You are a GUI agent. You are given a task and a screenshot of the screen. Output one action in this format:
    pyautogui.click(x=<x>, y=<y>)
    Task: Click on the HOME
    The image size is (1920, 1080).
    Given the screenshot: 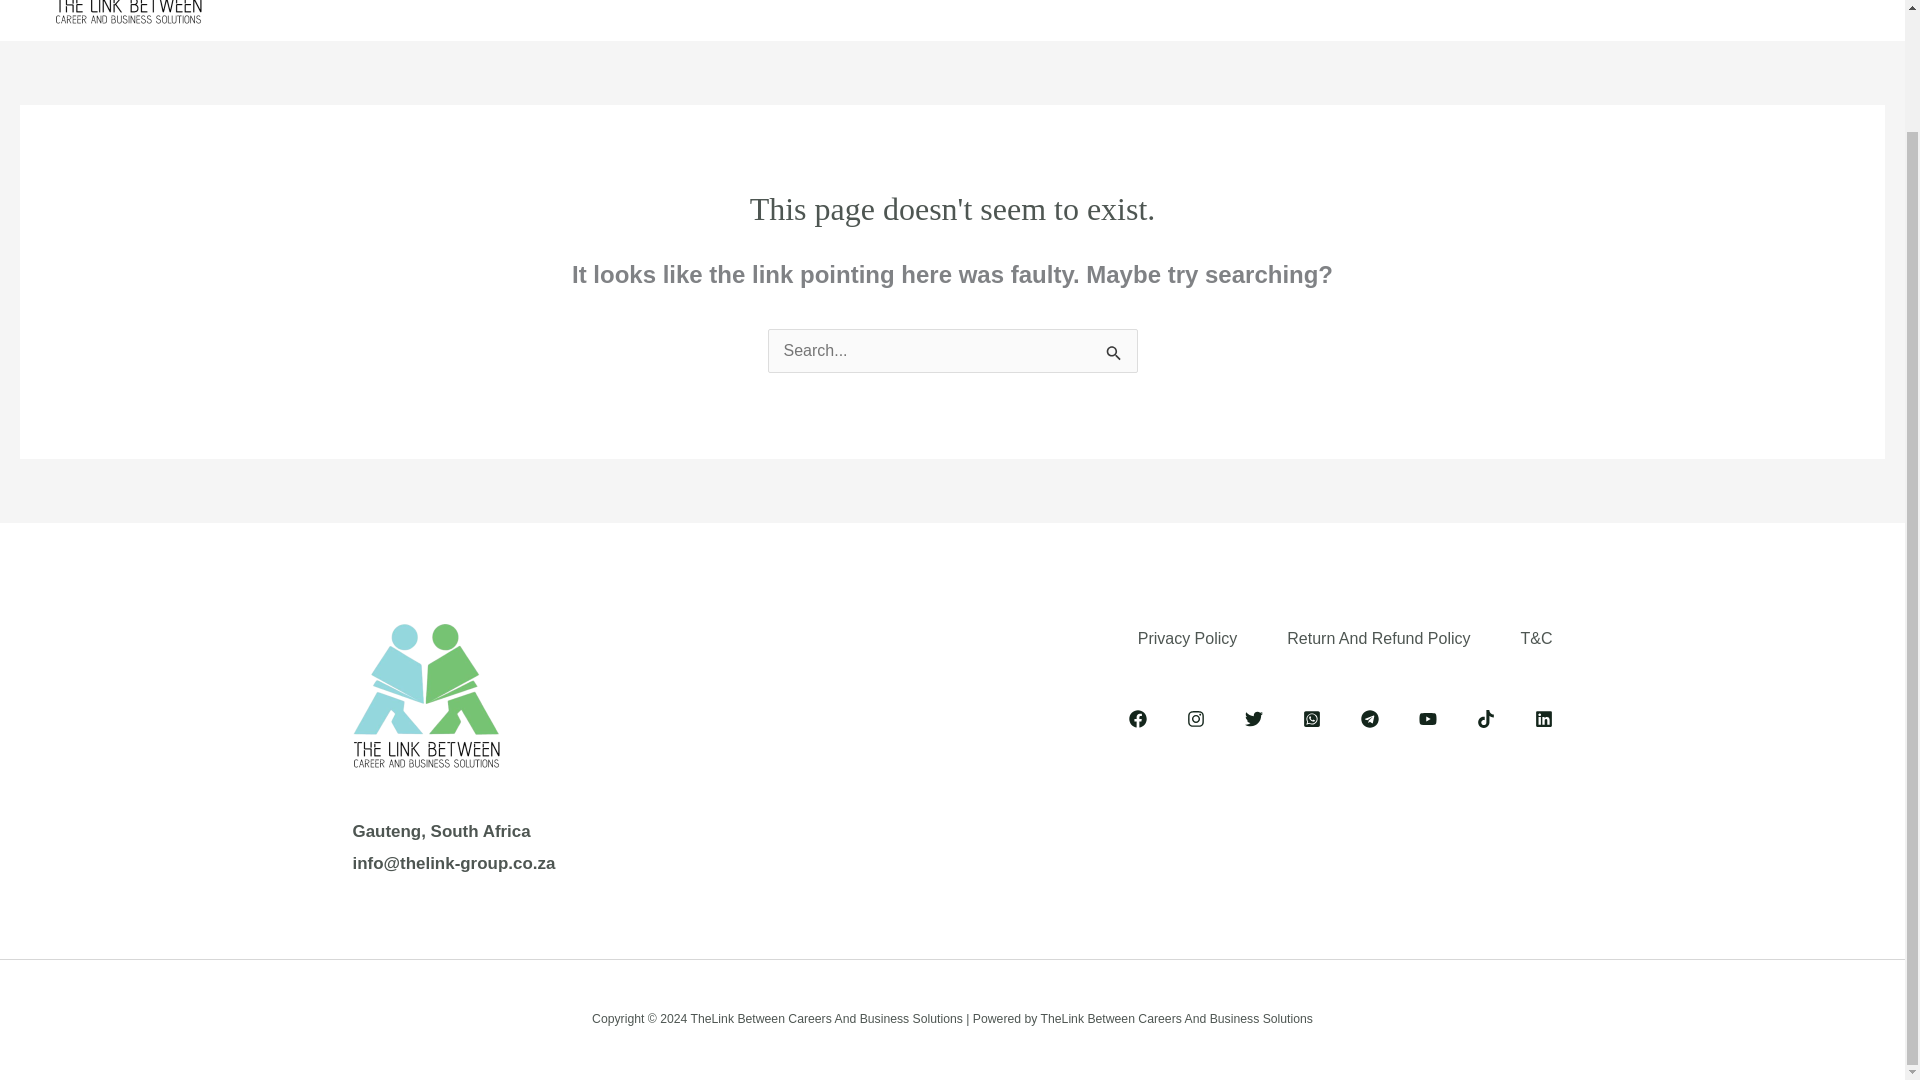 What is the action you would take?
    pyautogui.click(x=579, y=6)
    